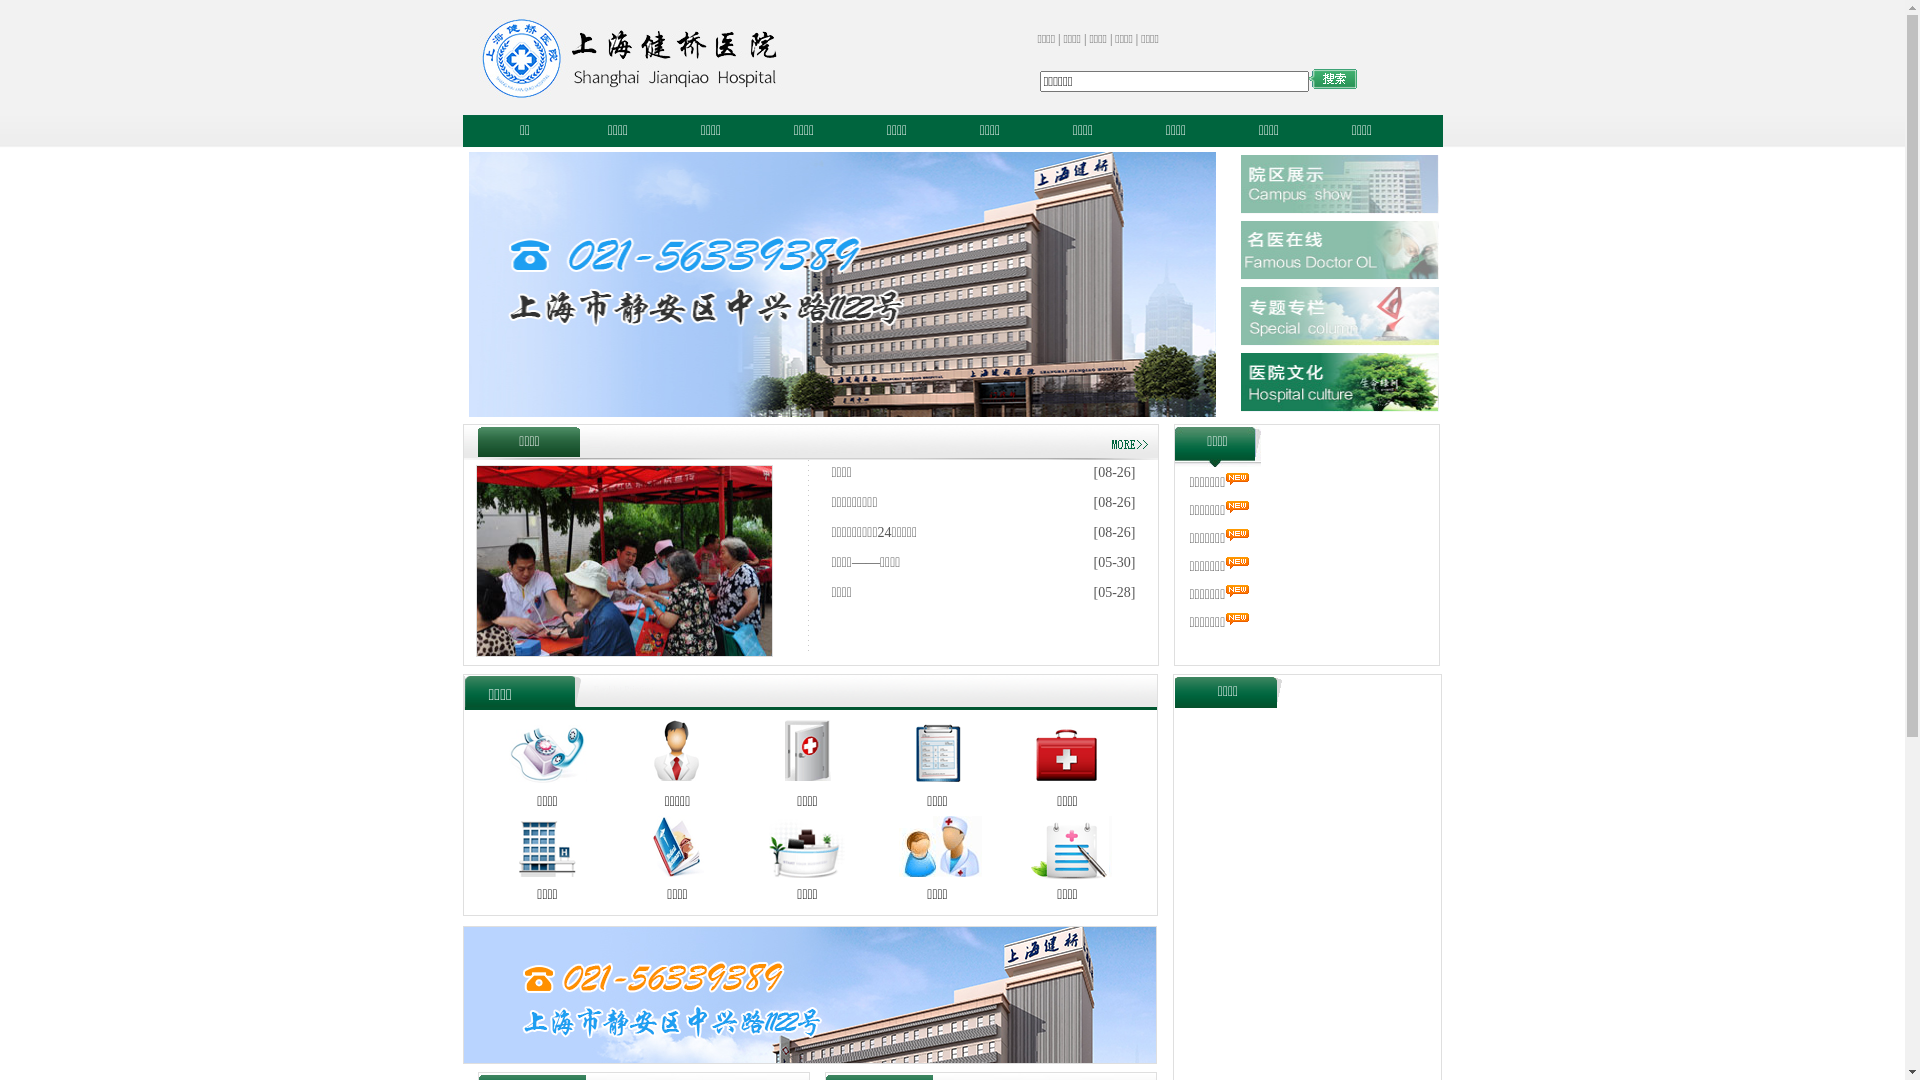 The image size is (1920, 1080). I want to click on Booklet Printing, so click(624, 689).